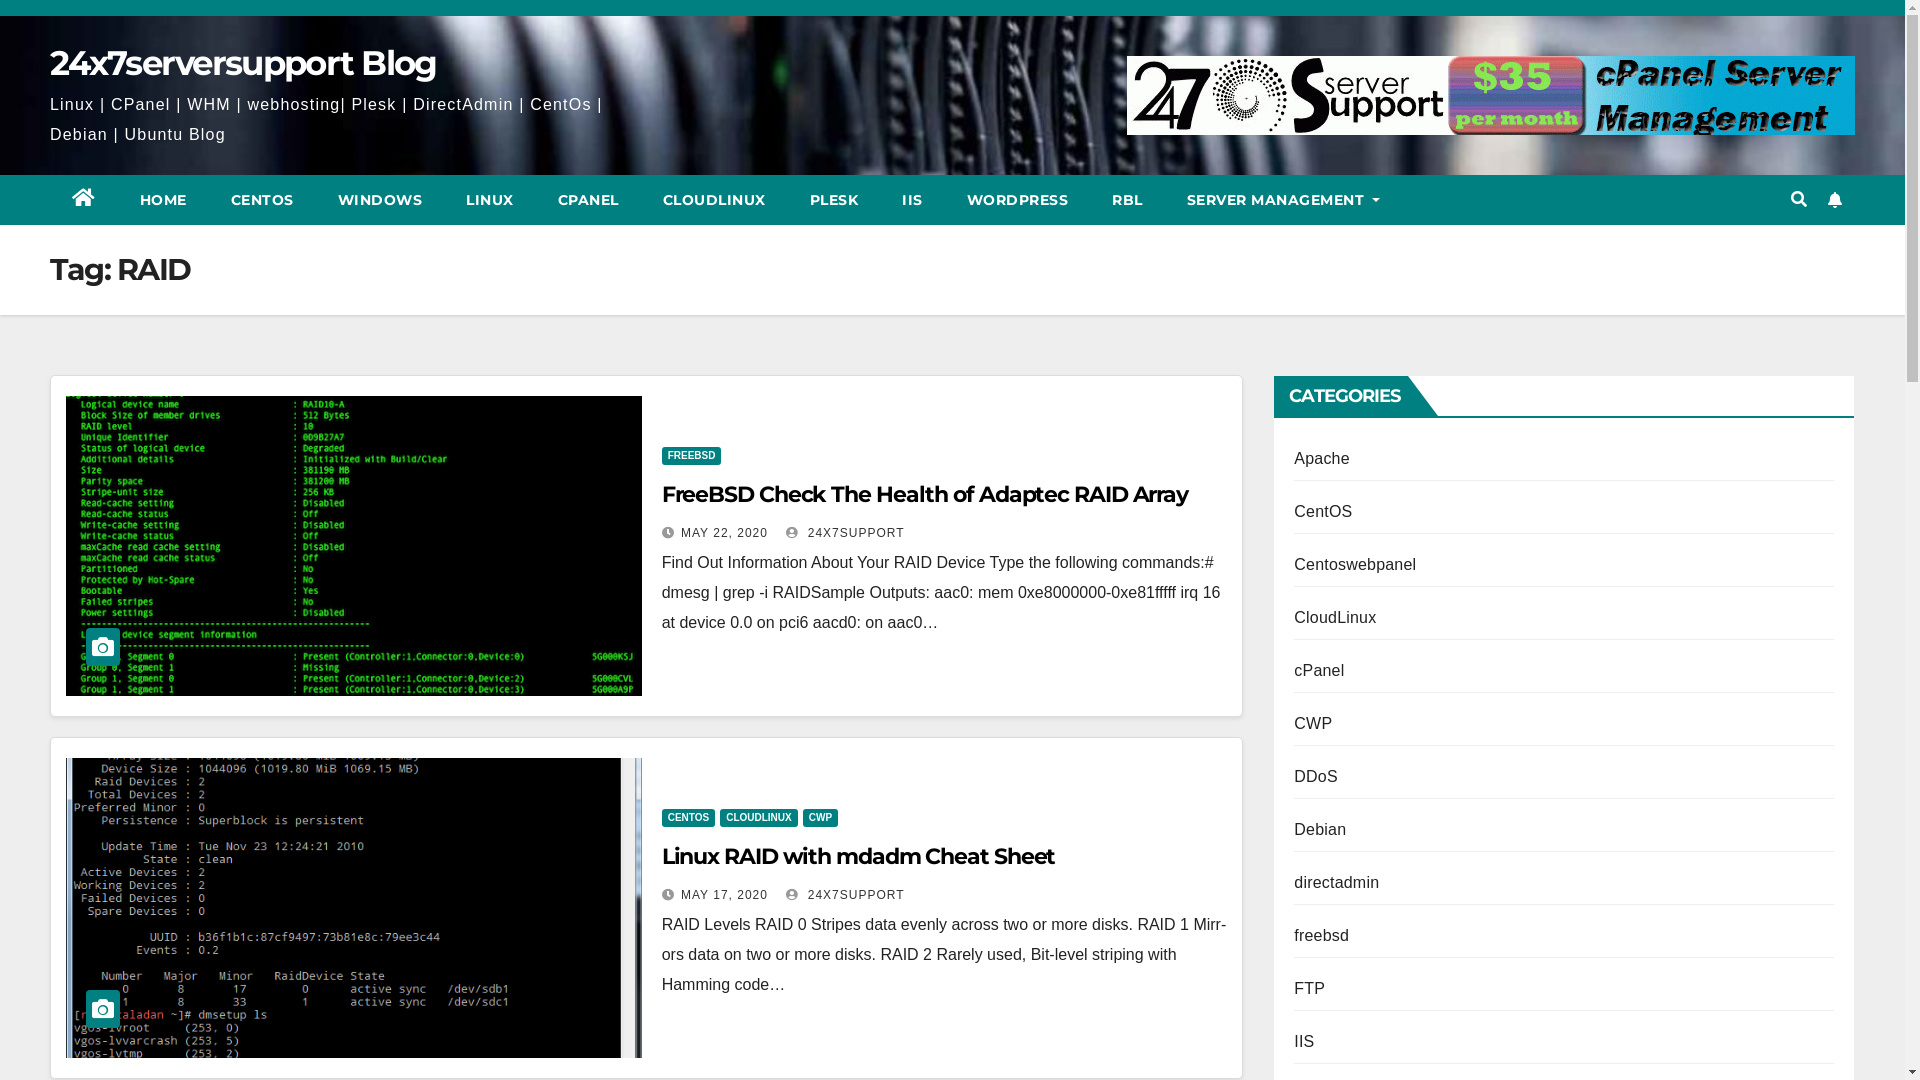 Image resolution: width=1920 pixels, height=1080 pixels. I want to click on Debian, so click(1320, 830).